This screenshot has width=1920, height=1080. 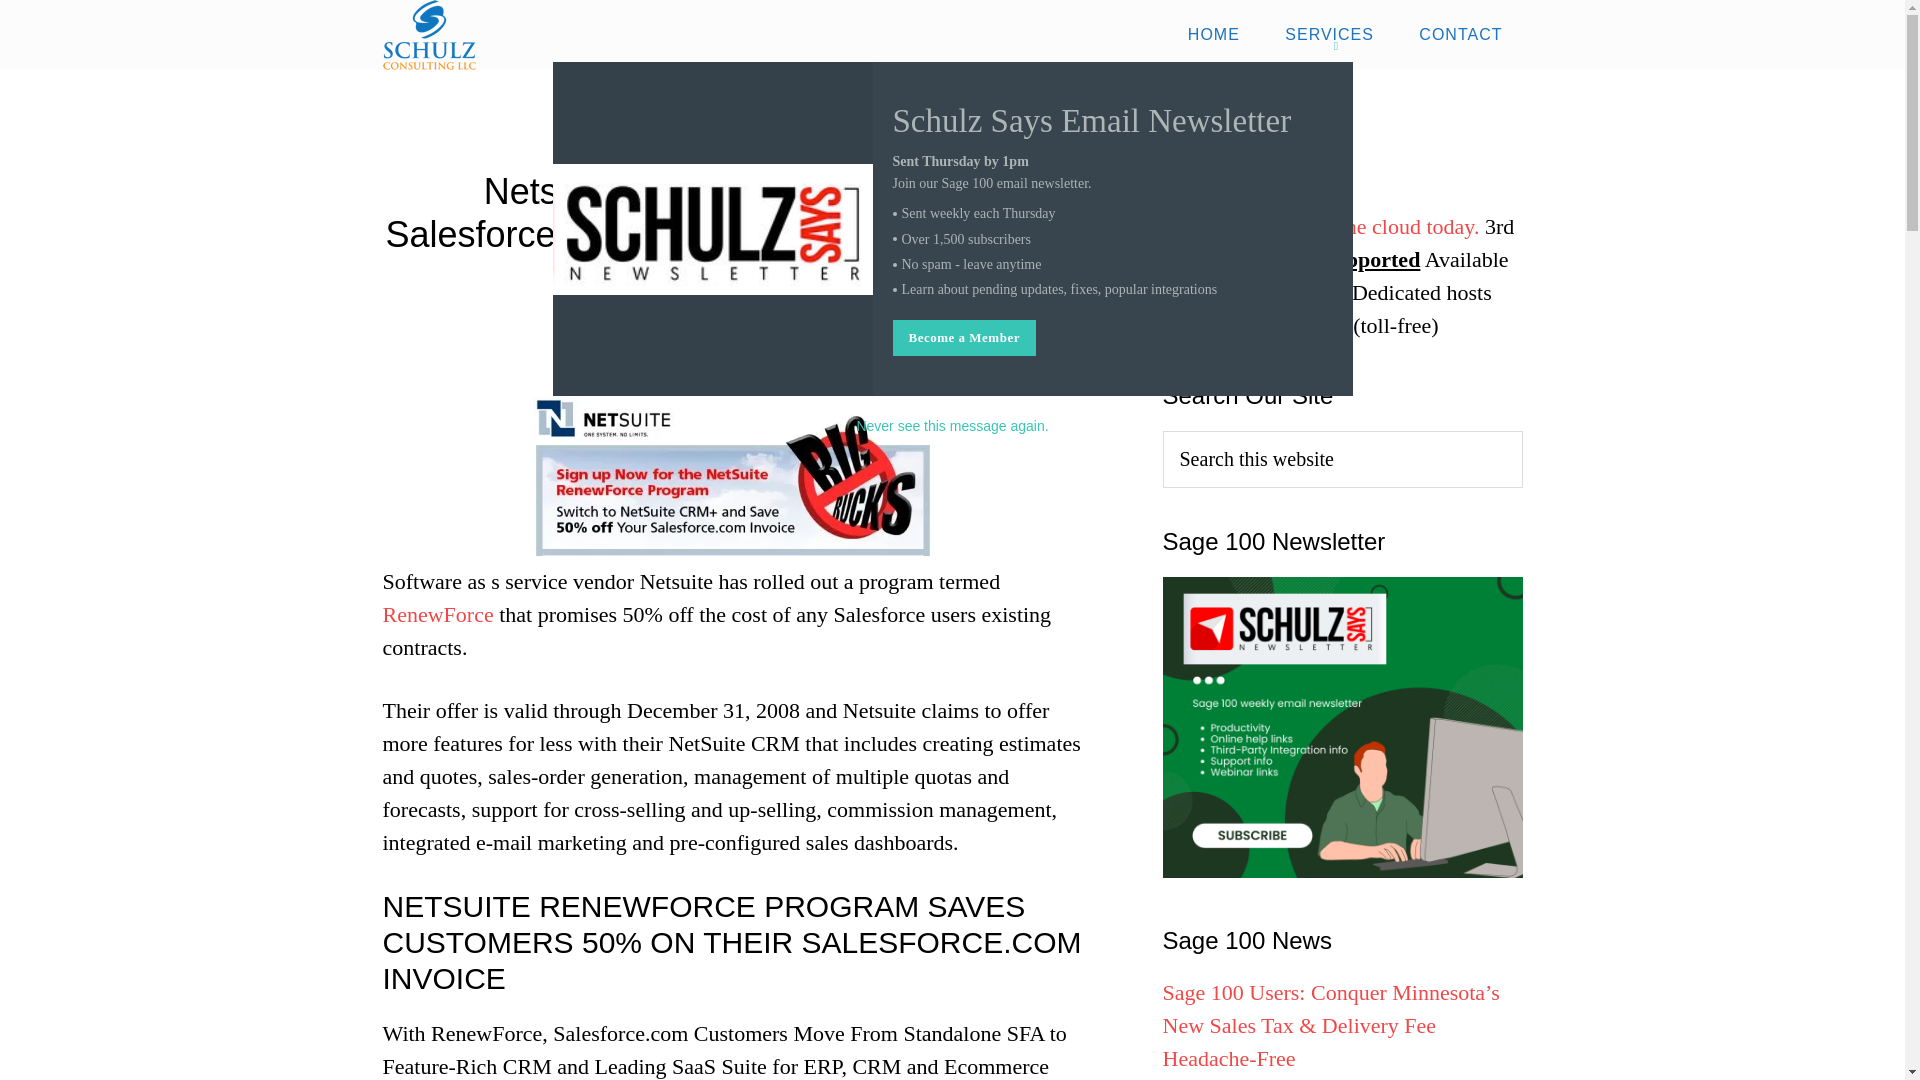 What do you see at coordinates (1320, 226) in the screenshot?
I see `Access Sage 100 in the cloud today.` at bounding box center [1320, 226].